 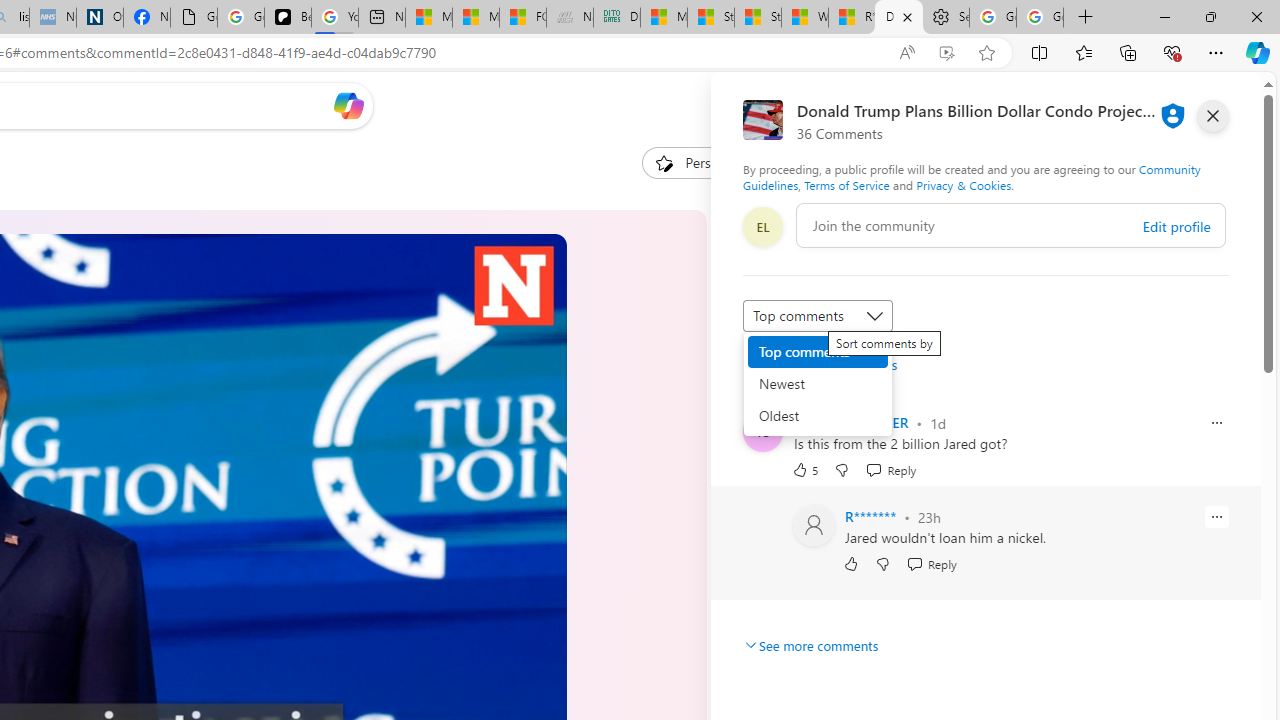 What do you see at coordinates (52, 18) in the screenshot?
I see `NCL Adult Asthma Inhaler Choice Guideline - Sleeping` at bounding box center [52, 18].